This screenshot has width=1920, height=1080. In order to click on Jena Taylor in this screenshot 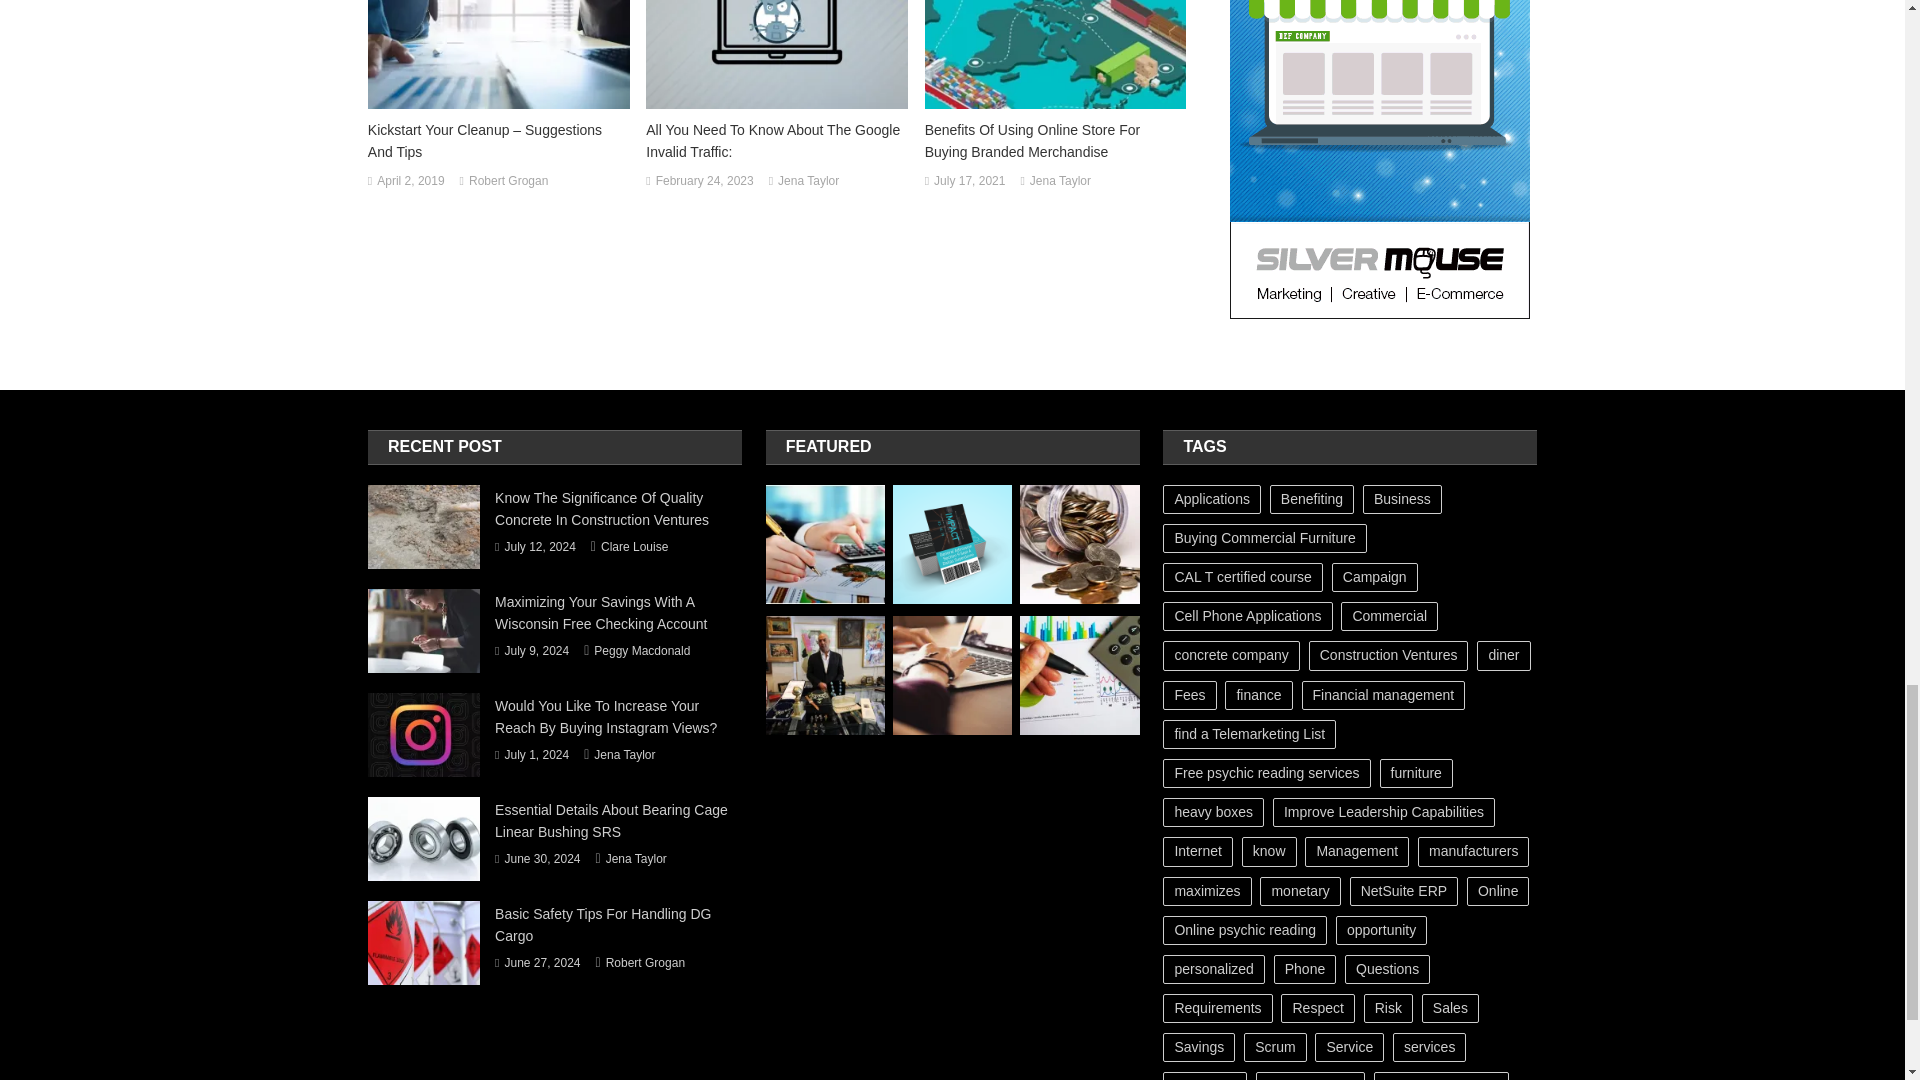, I will do `click(1060, 182)`.